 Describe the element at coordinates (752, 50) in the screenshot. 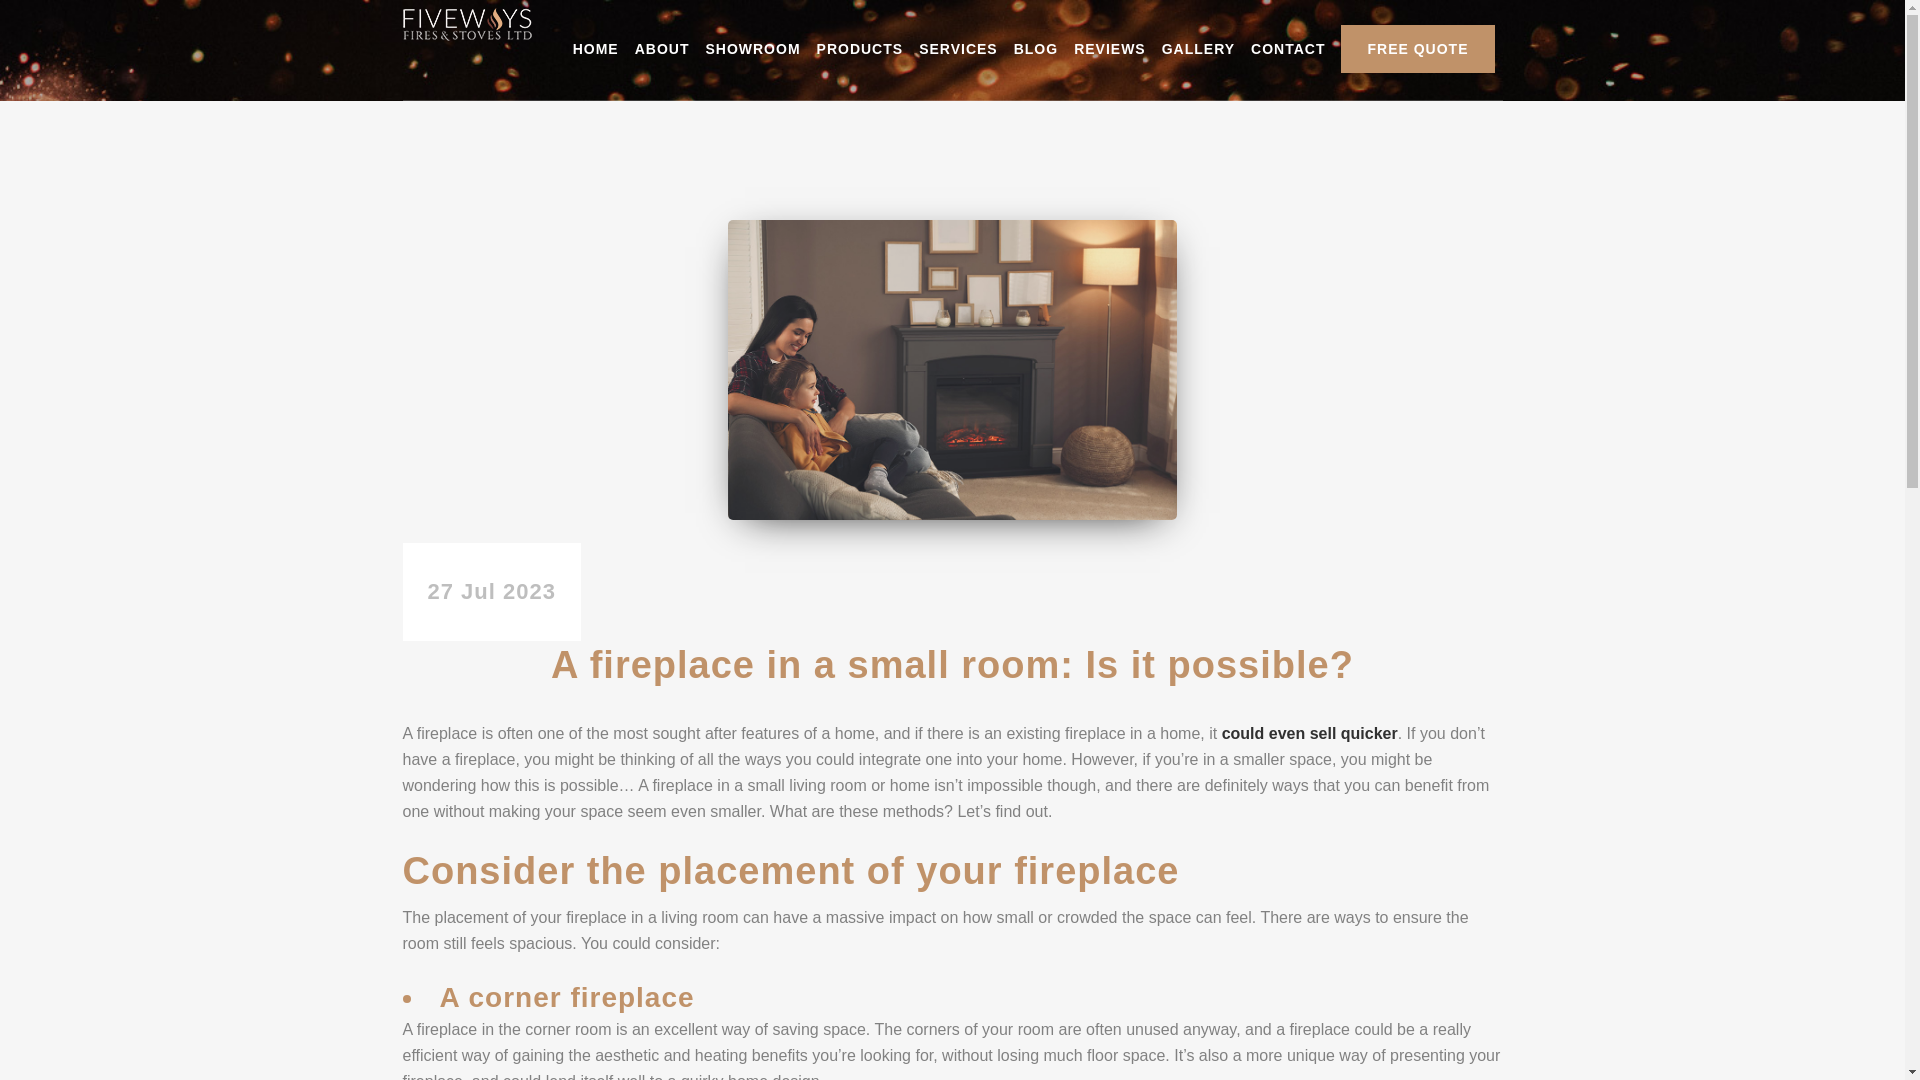

I see `SHOWROOM` at that location.